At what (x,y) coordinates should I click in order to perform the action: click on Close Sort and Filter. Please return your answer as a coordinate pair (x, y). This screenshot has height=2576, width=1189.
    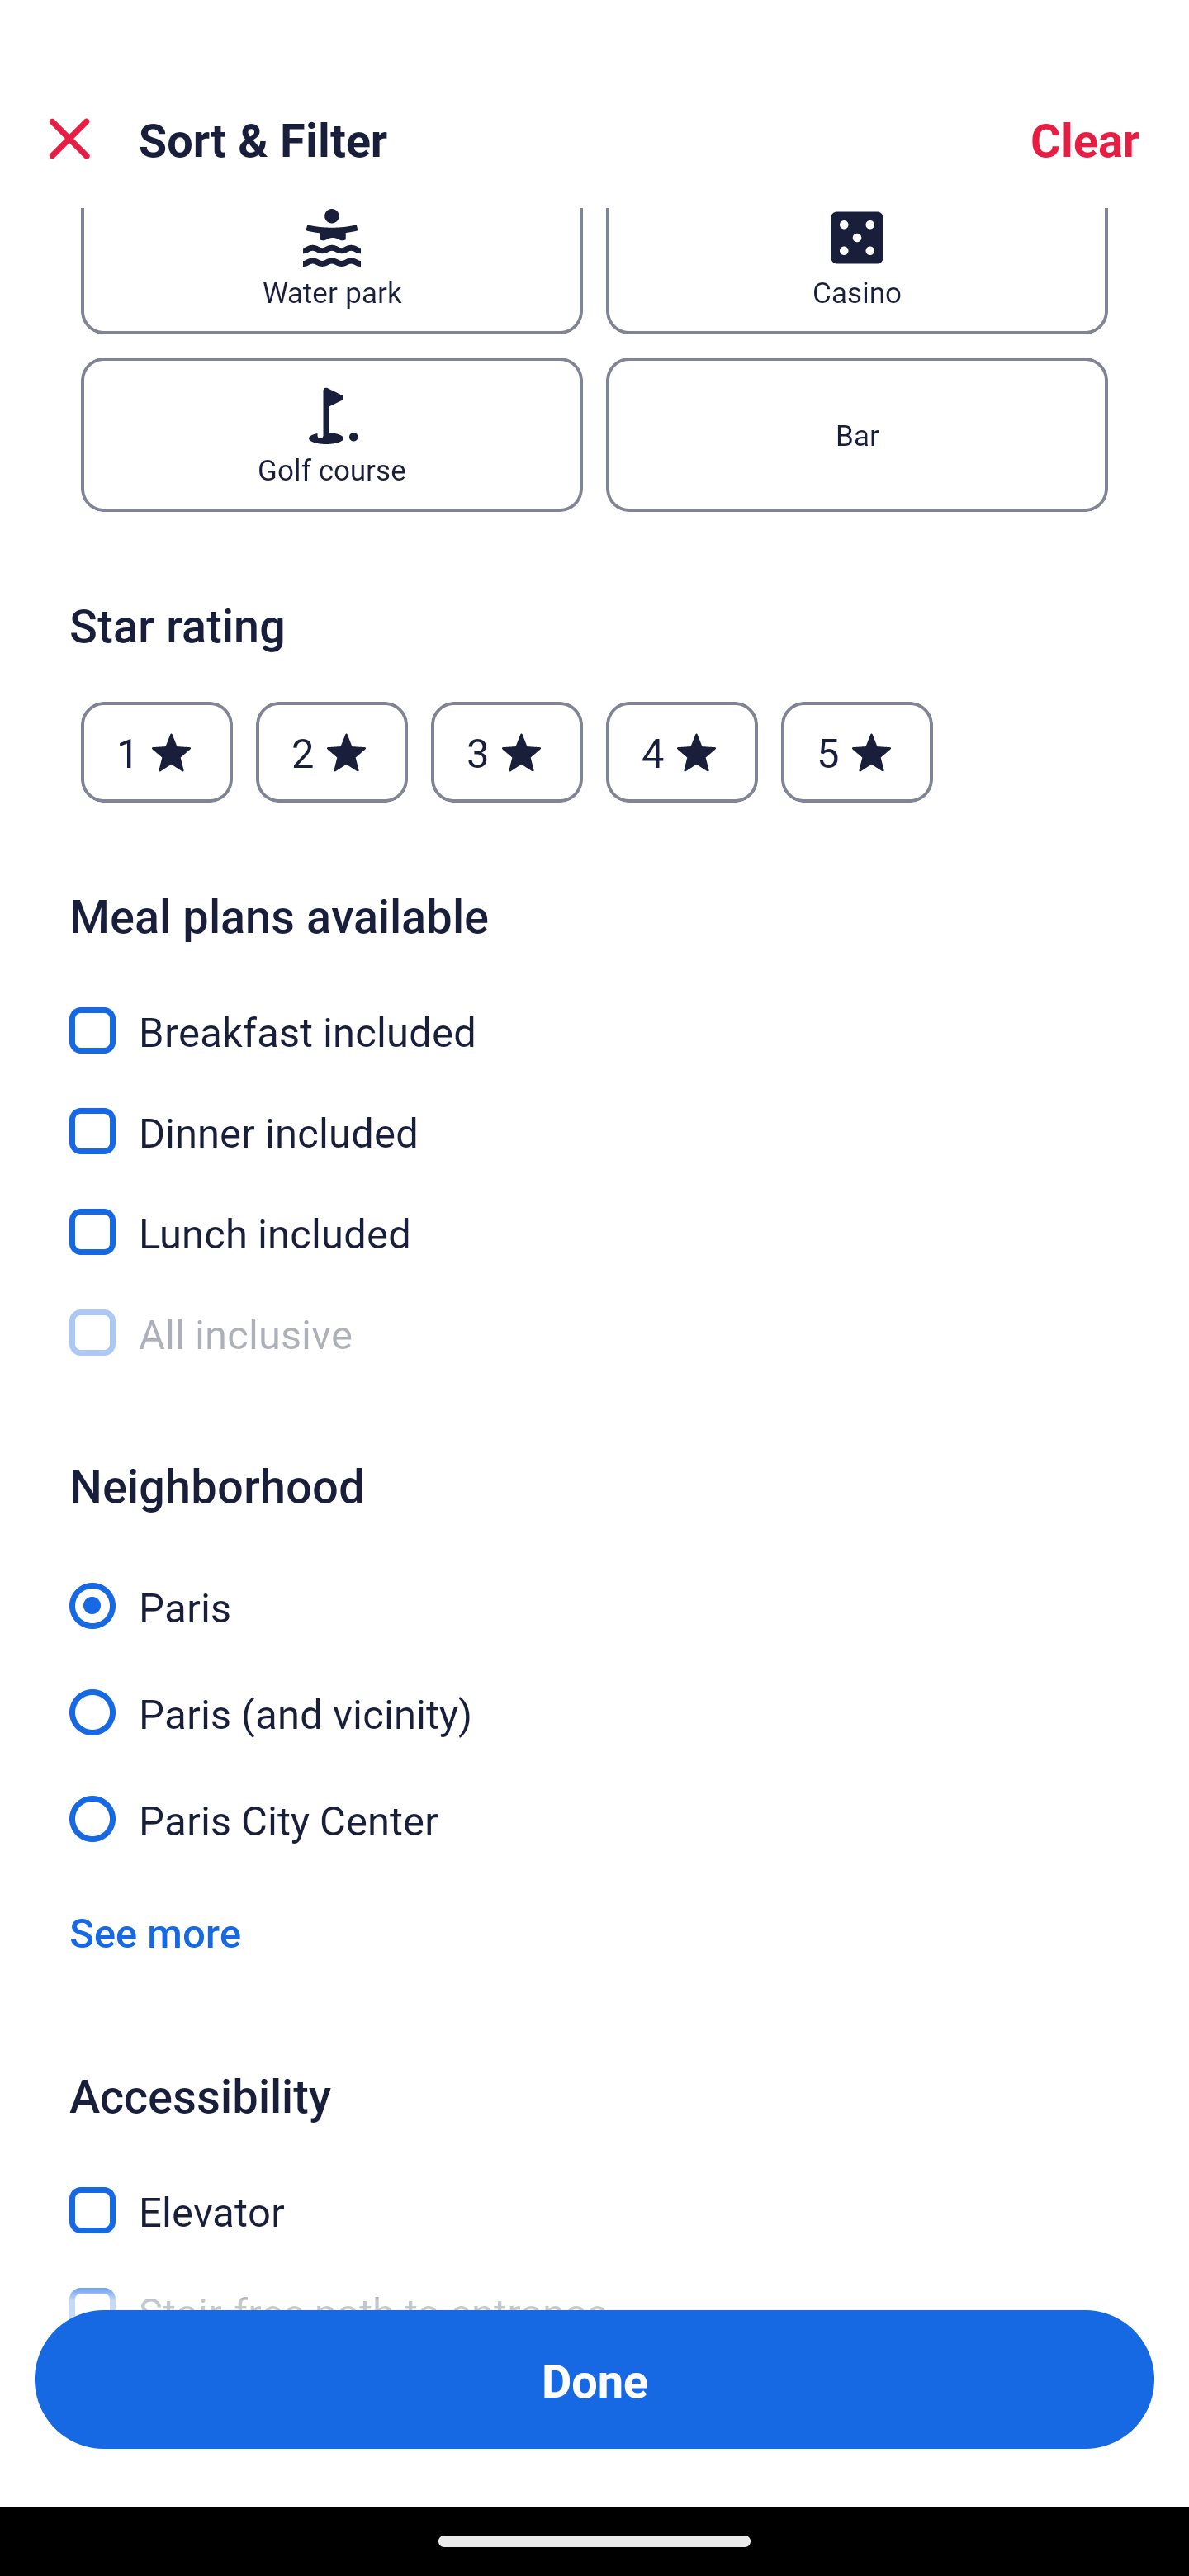
    Looking at the image, I should click on (69, 139).